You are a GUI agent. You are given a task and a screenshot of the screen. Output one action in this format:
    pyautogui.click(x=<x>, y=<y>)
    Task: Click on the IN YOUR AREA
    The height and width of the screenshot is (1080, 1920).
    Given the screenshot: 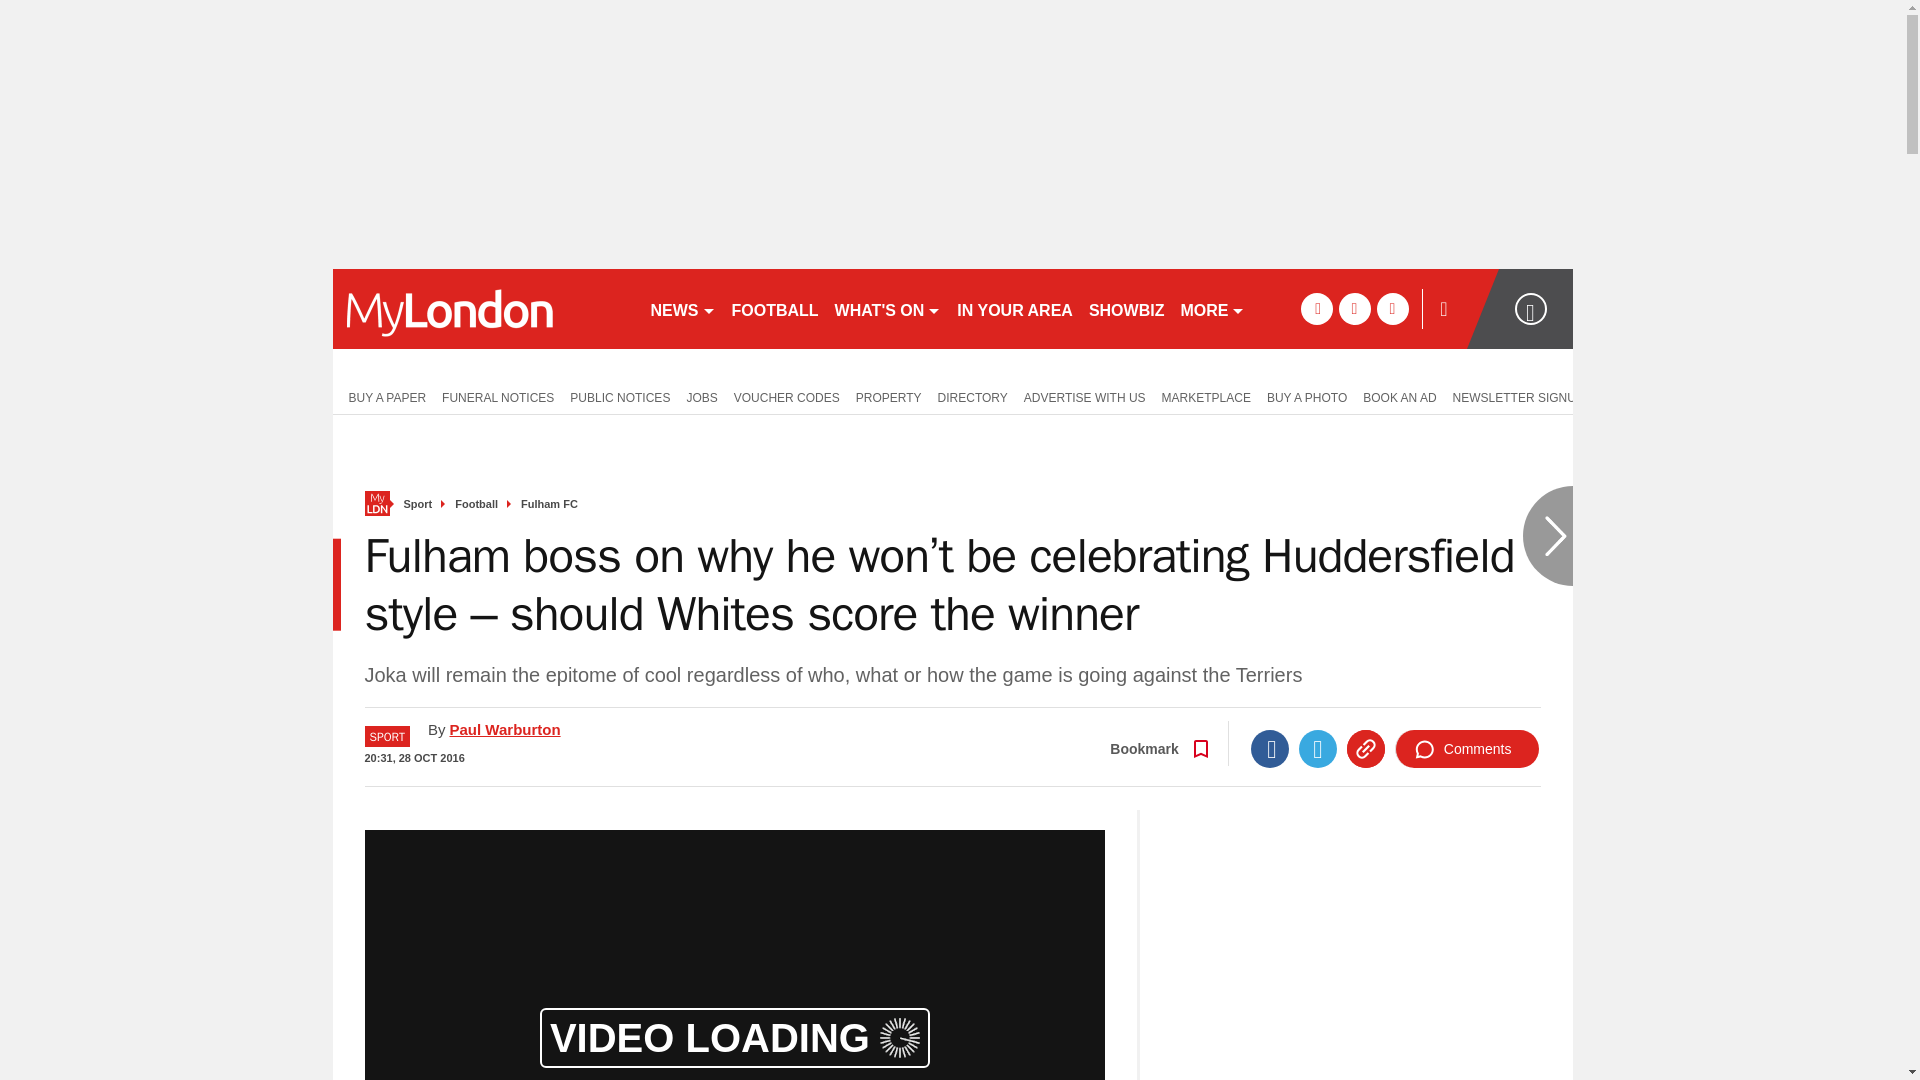 What is the action you would take?
    pyautogui.click(x=1014, y=308)
    